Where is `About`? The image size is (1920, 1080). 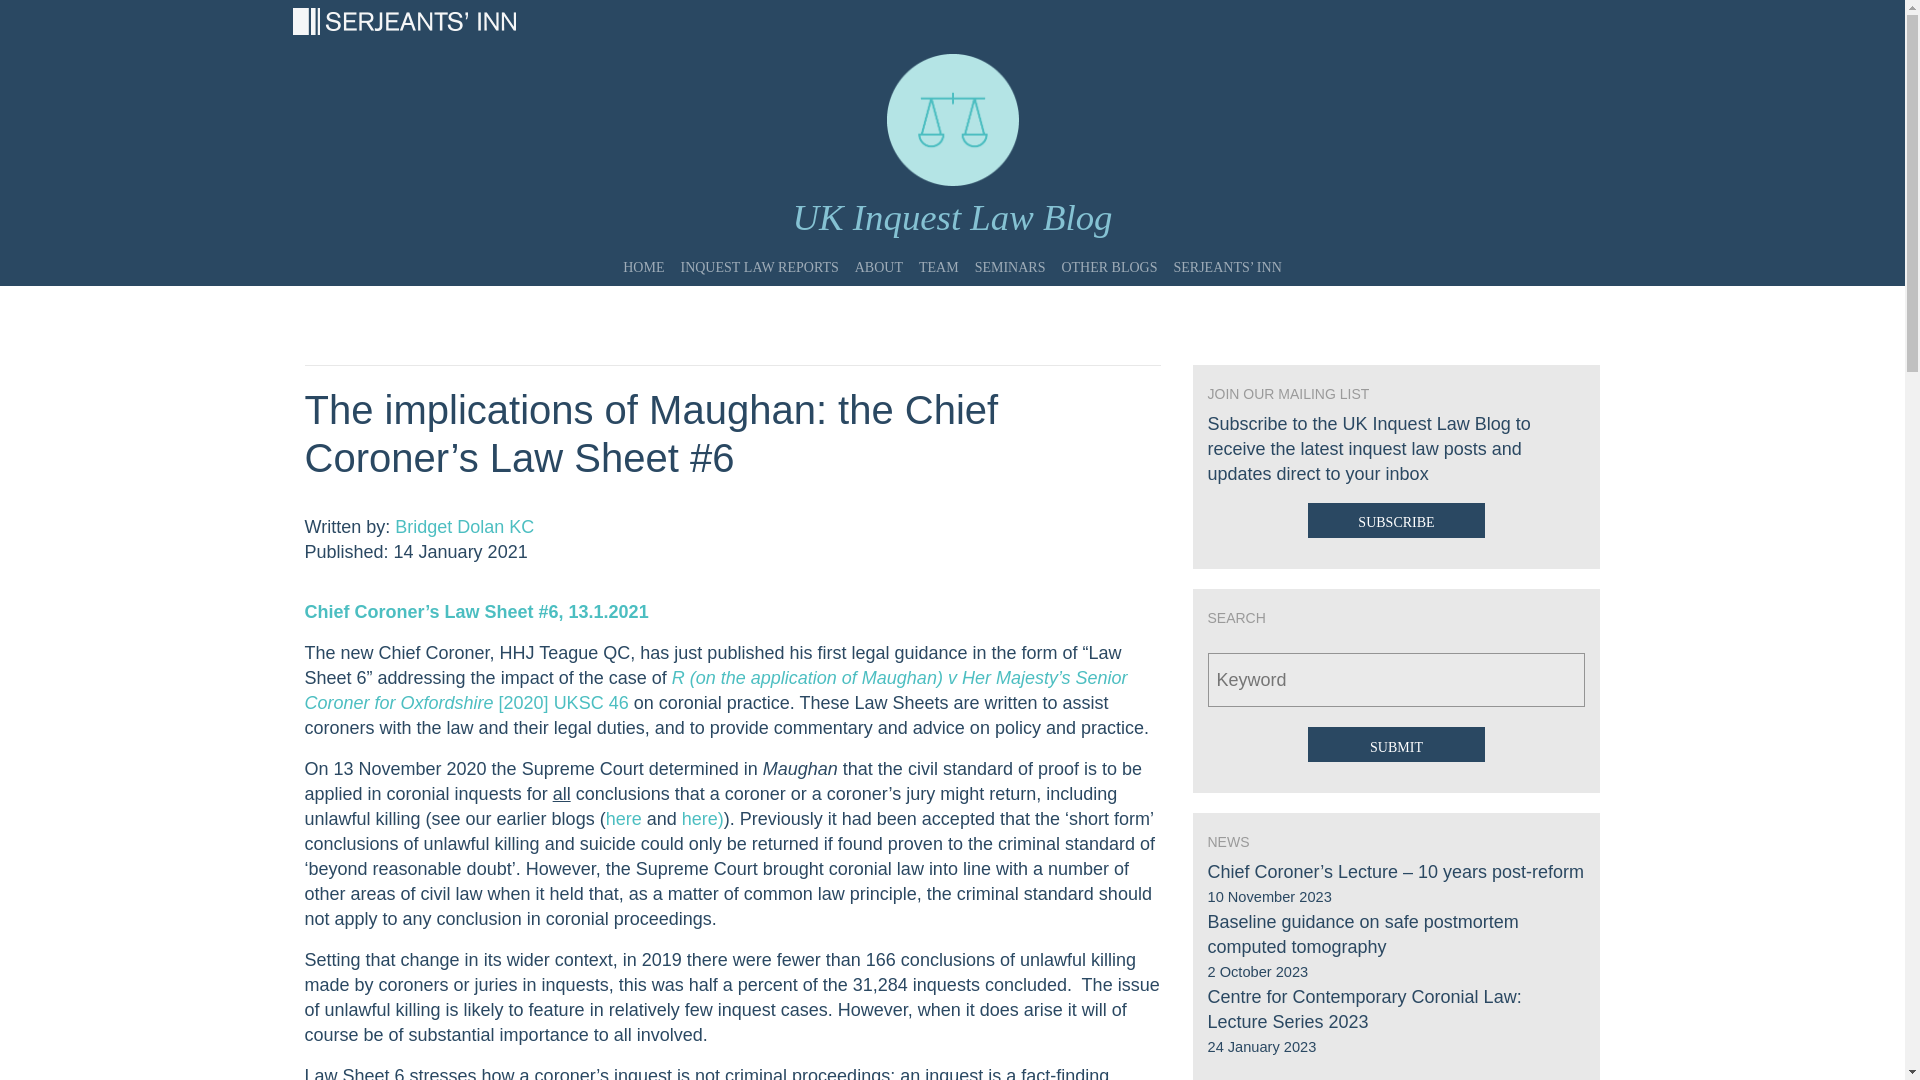
About is located at coordinates (878, 261).